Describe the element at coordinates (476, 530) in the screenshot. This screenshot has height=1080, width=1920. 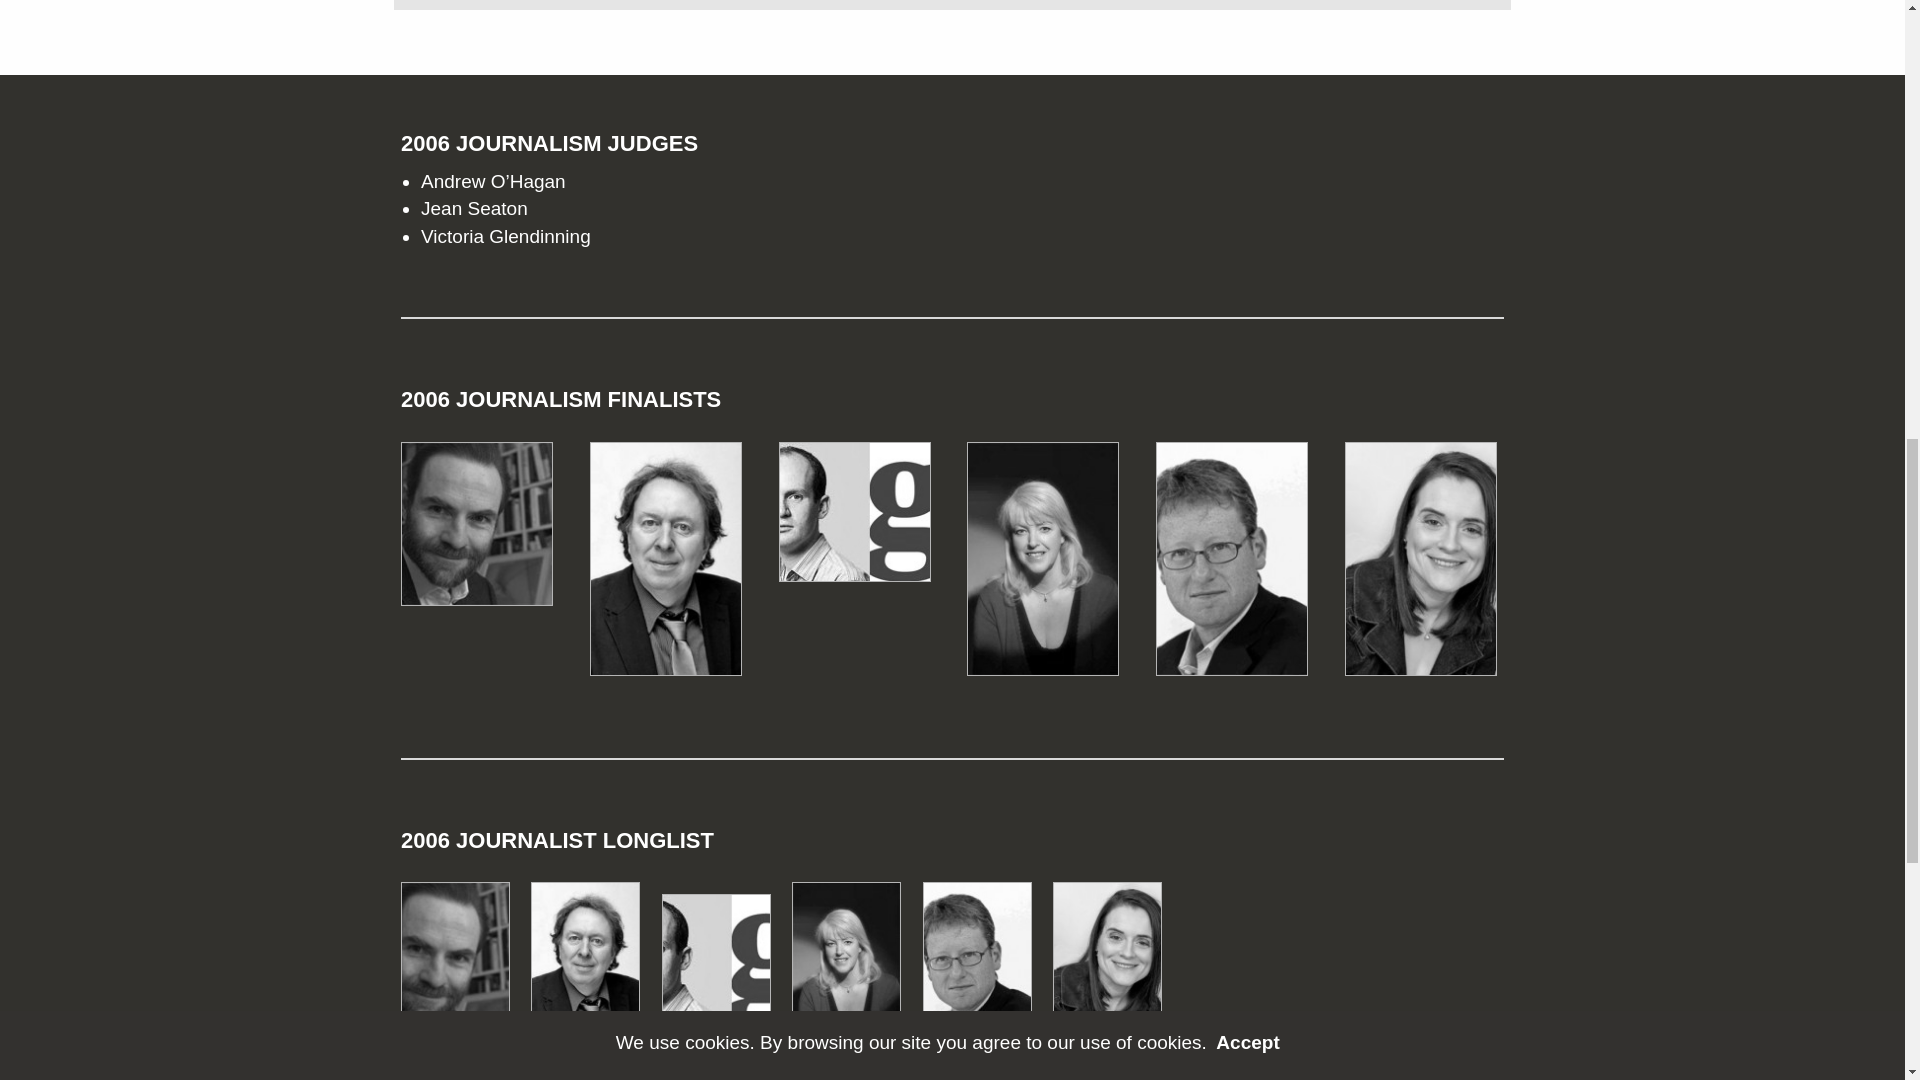
I see `Timothy Garton Ash` at that location.